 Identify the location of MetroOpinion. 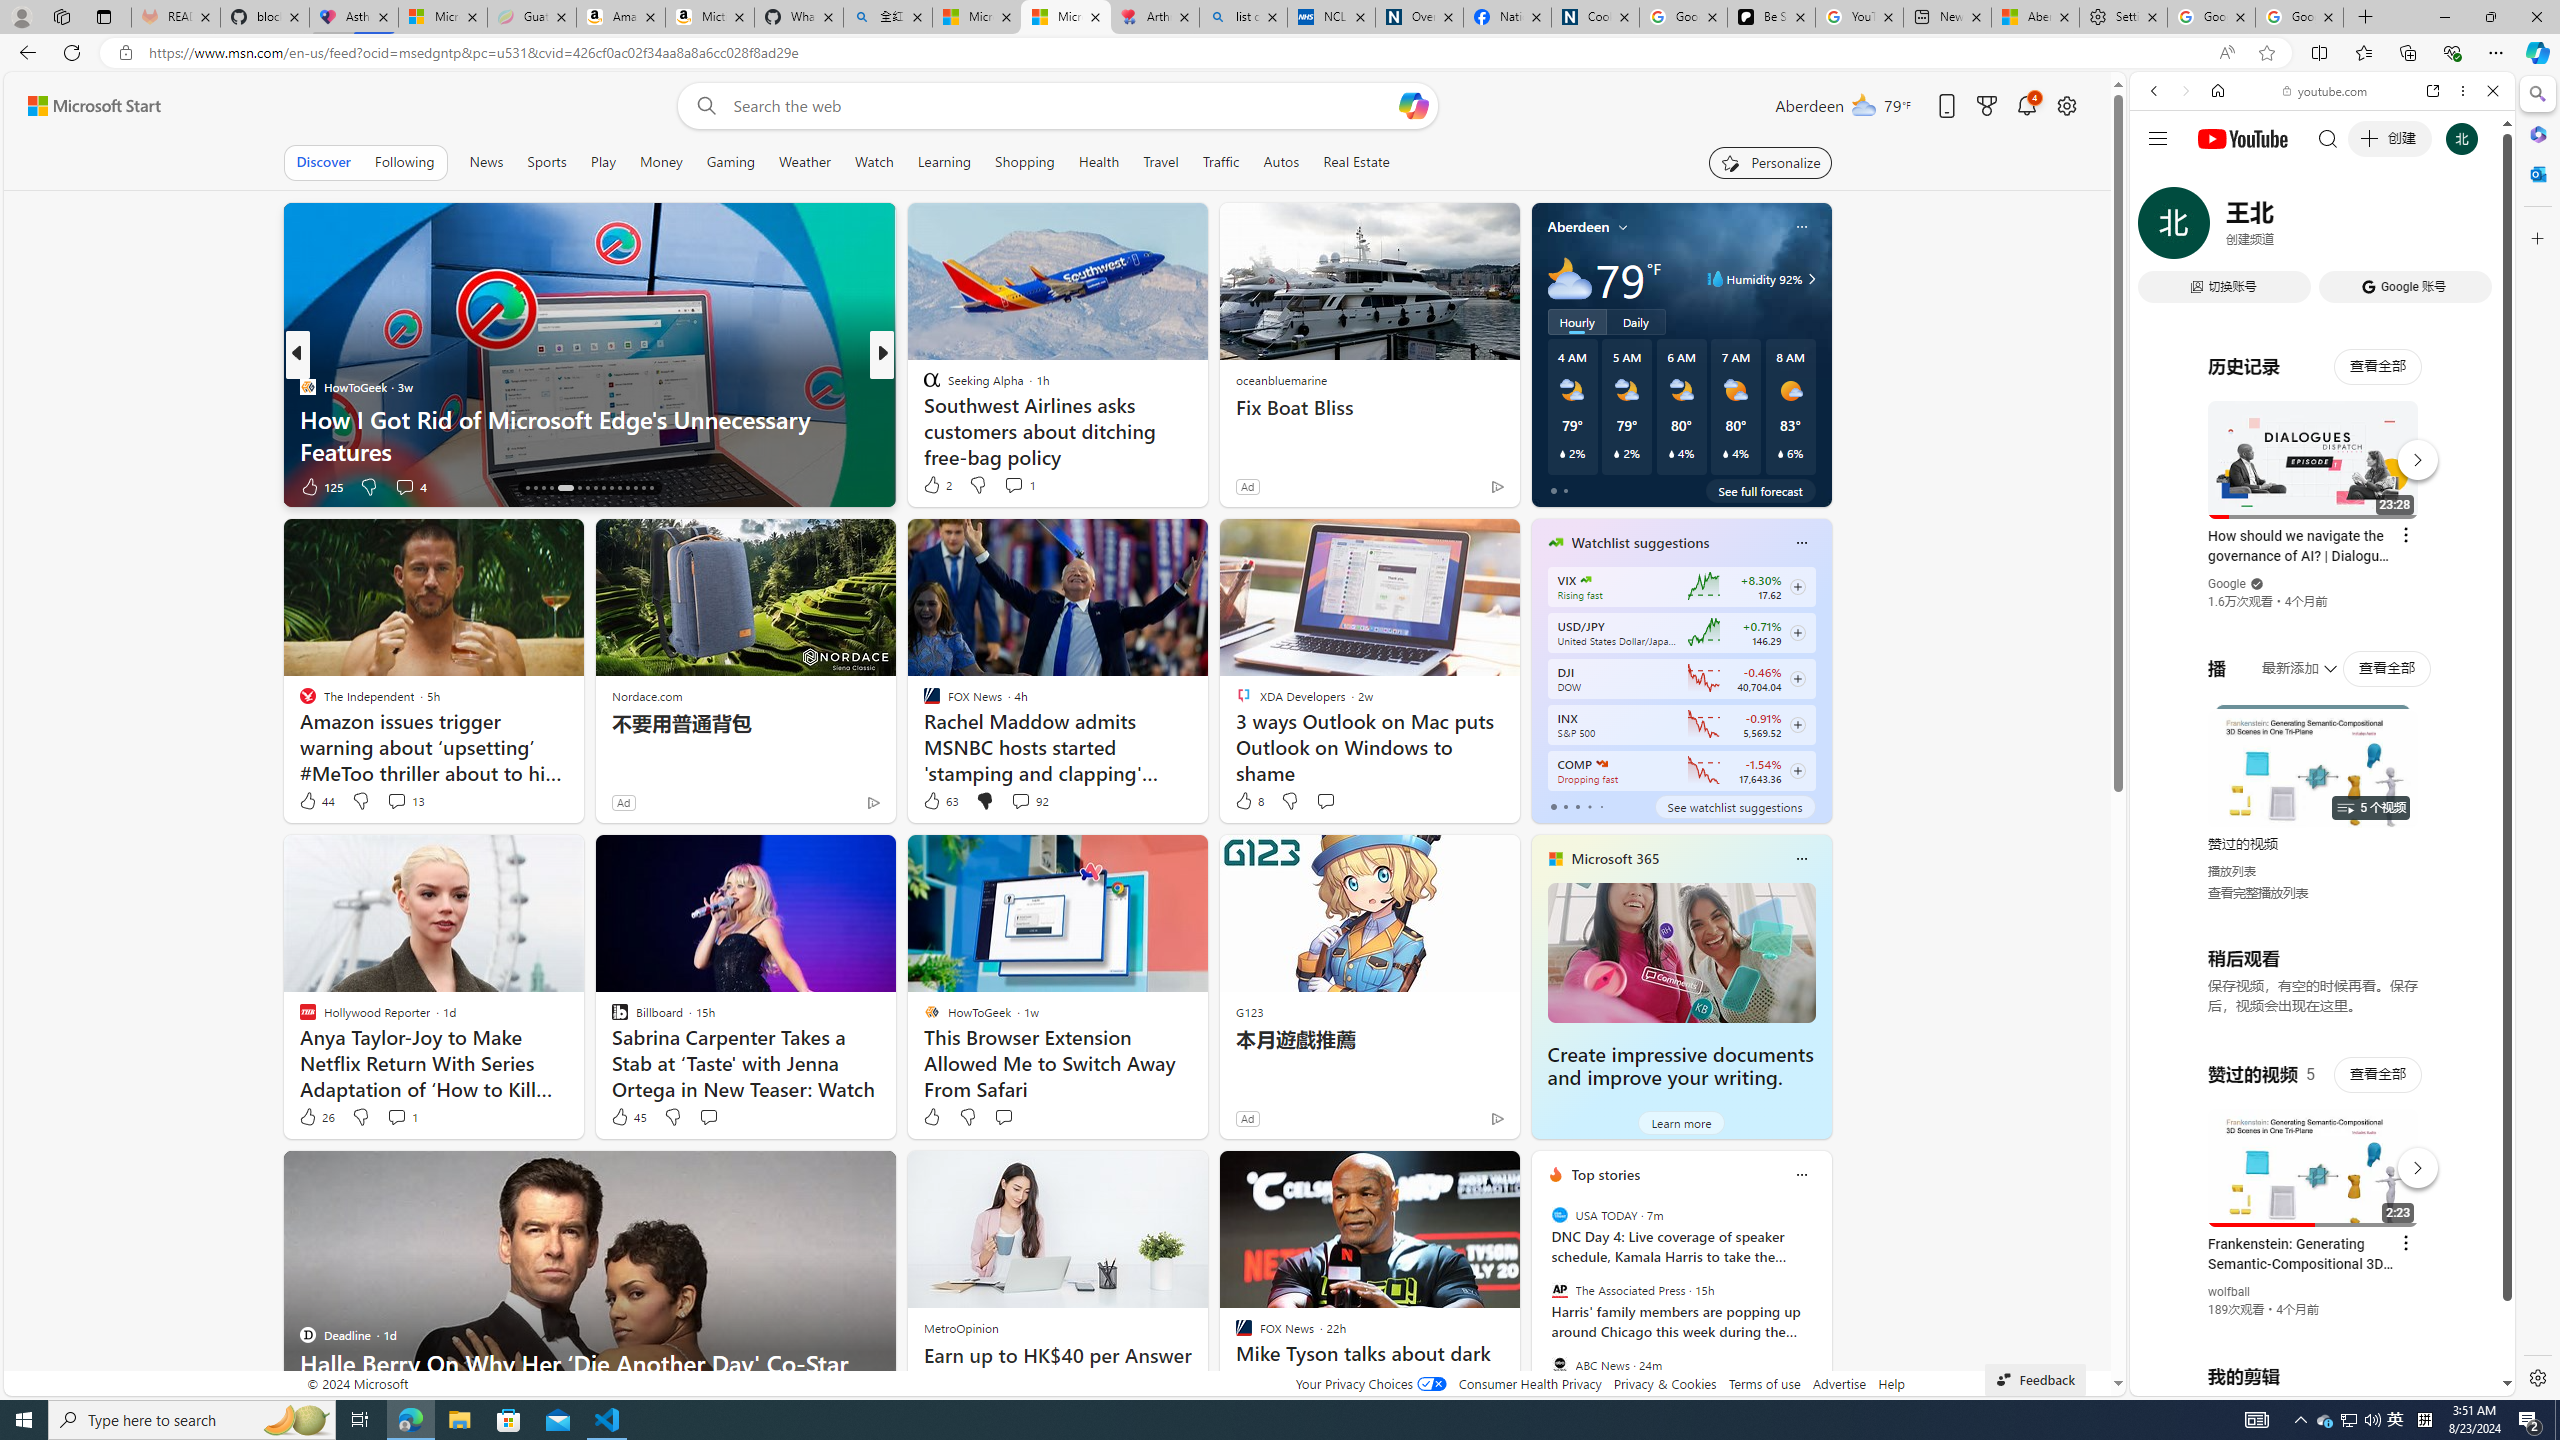
(961, 1328).